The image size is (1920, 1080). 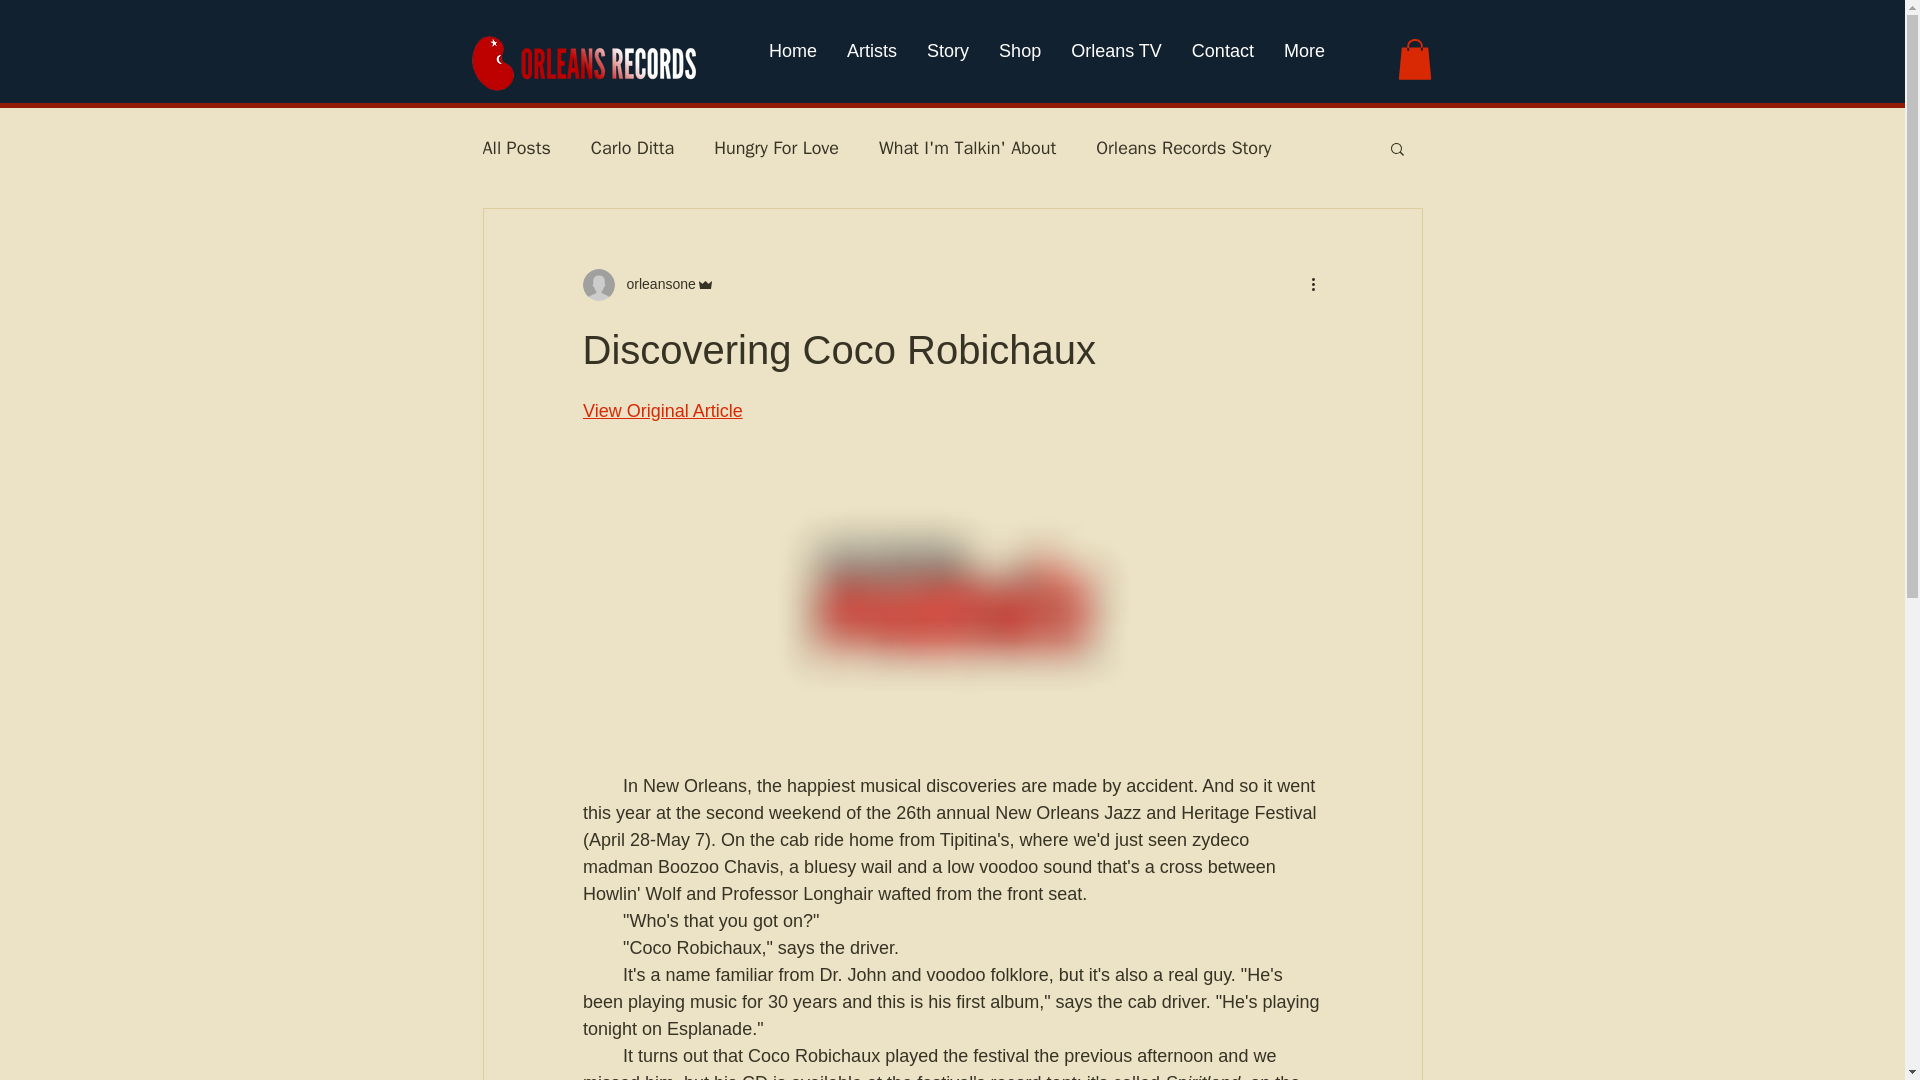 What do you see at coordinates (1116, 60) in the screenshot?
I see `Orleans TV` at bounding box center [1116, 60].